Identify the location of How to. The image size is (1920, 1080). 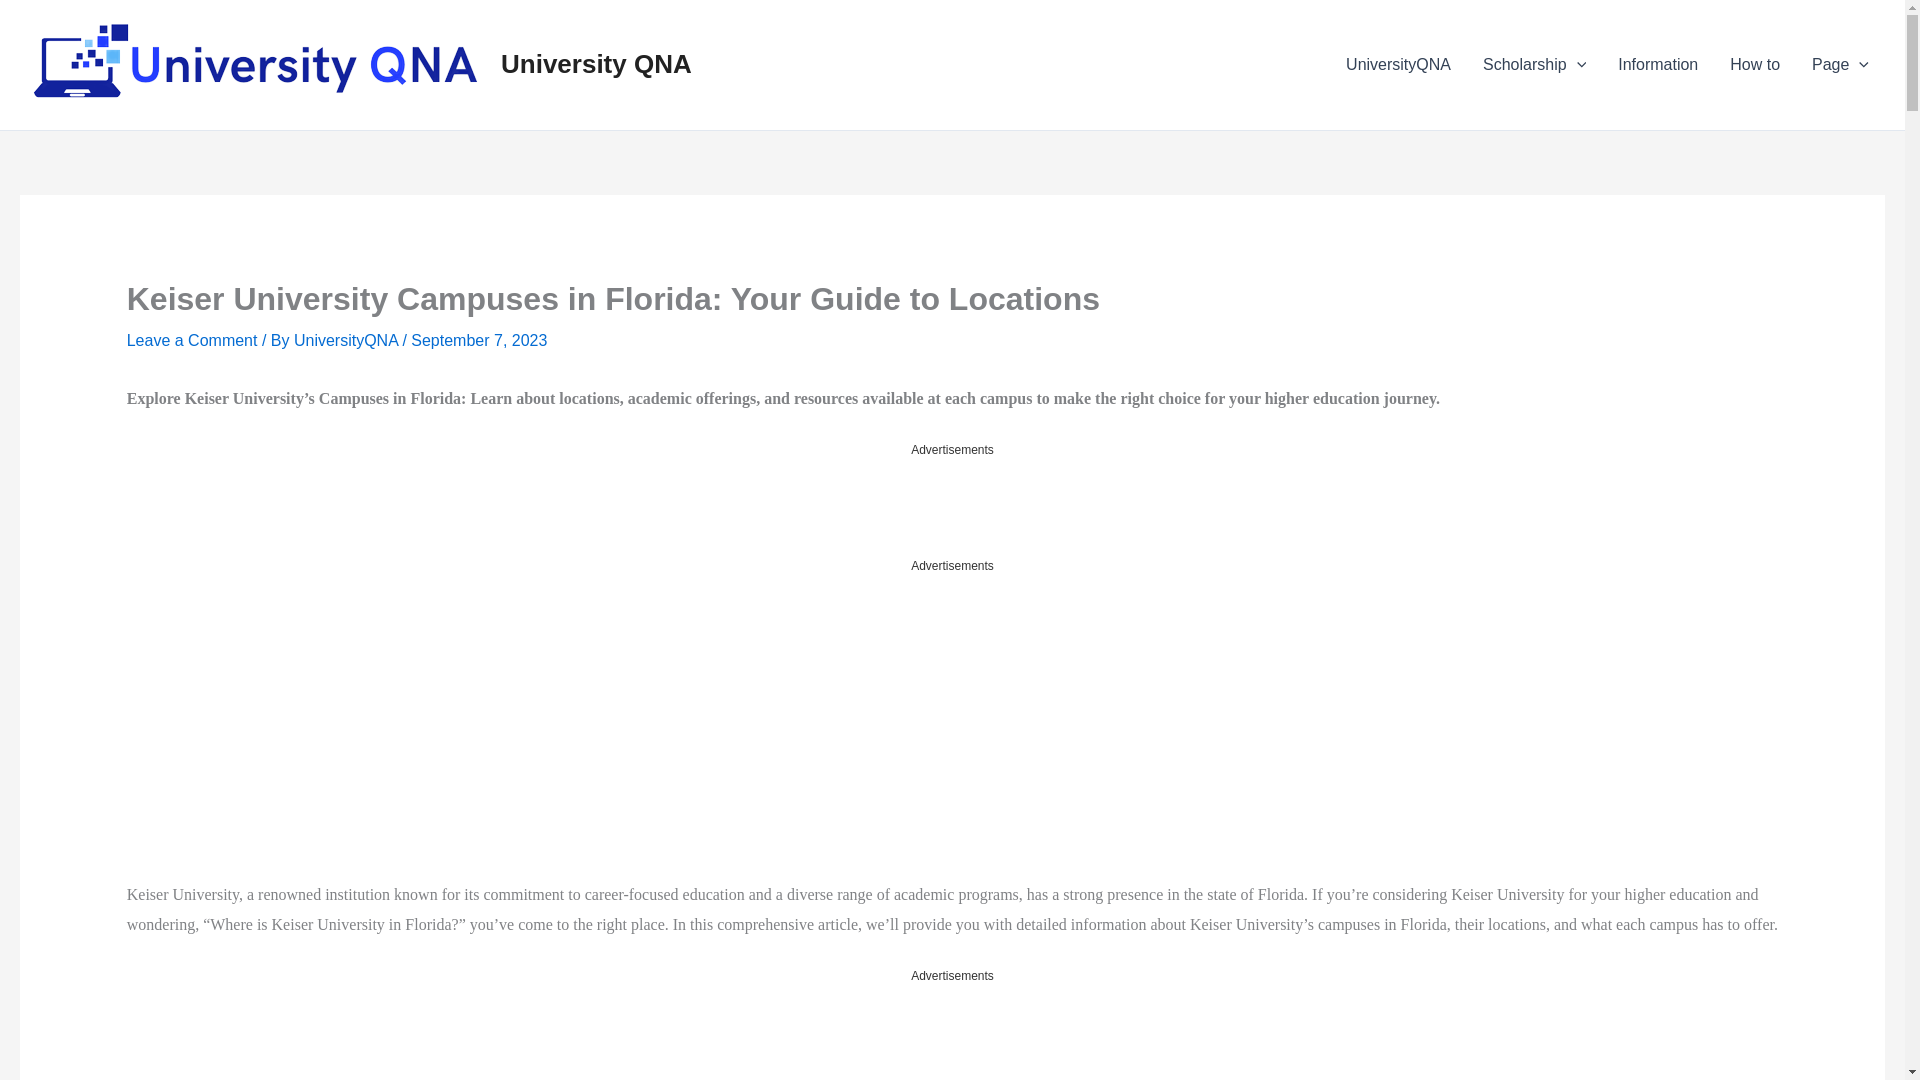
(1754, 64).